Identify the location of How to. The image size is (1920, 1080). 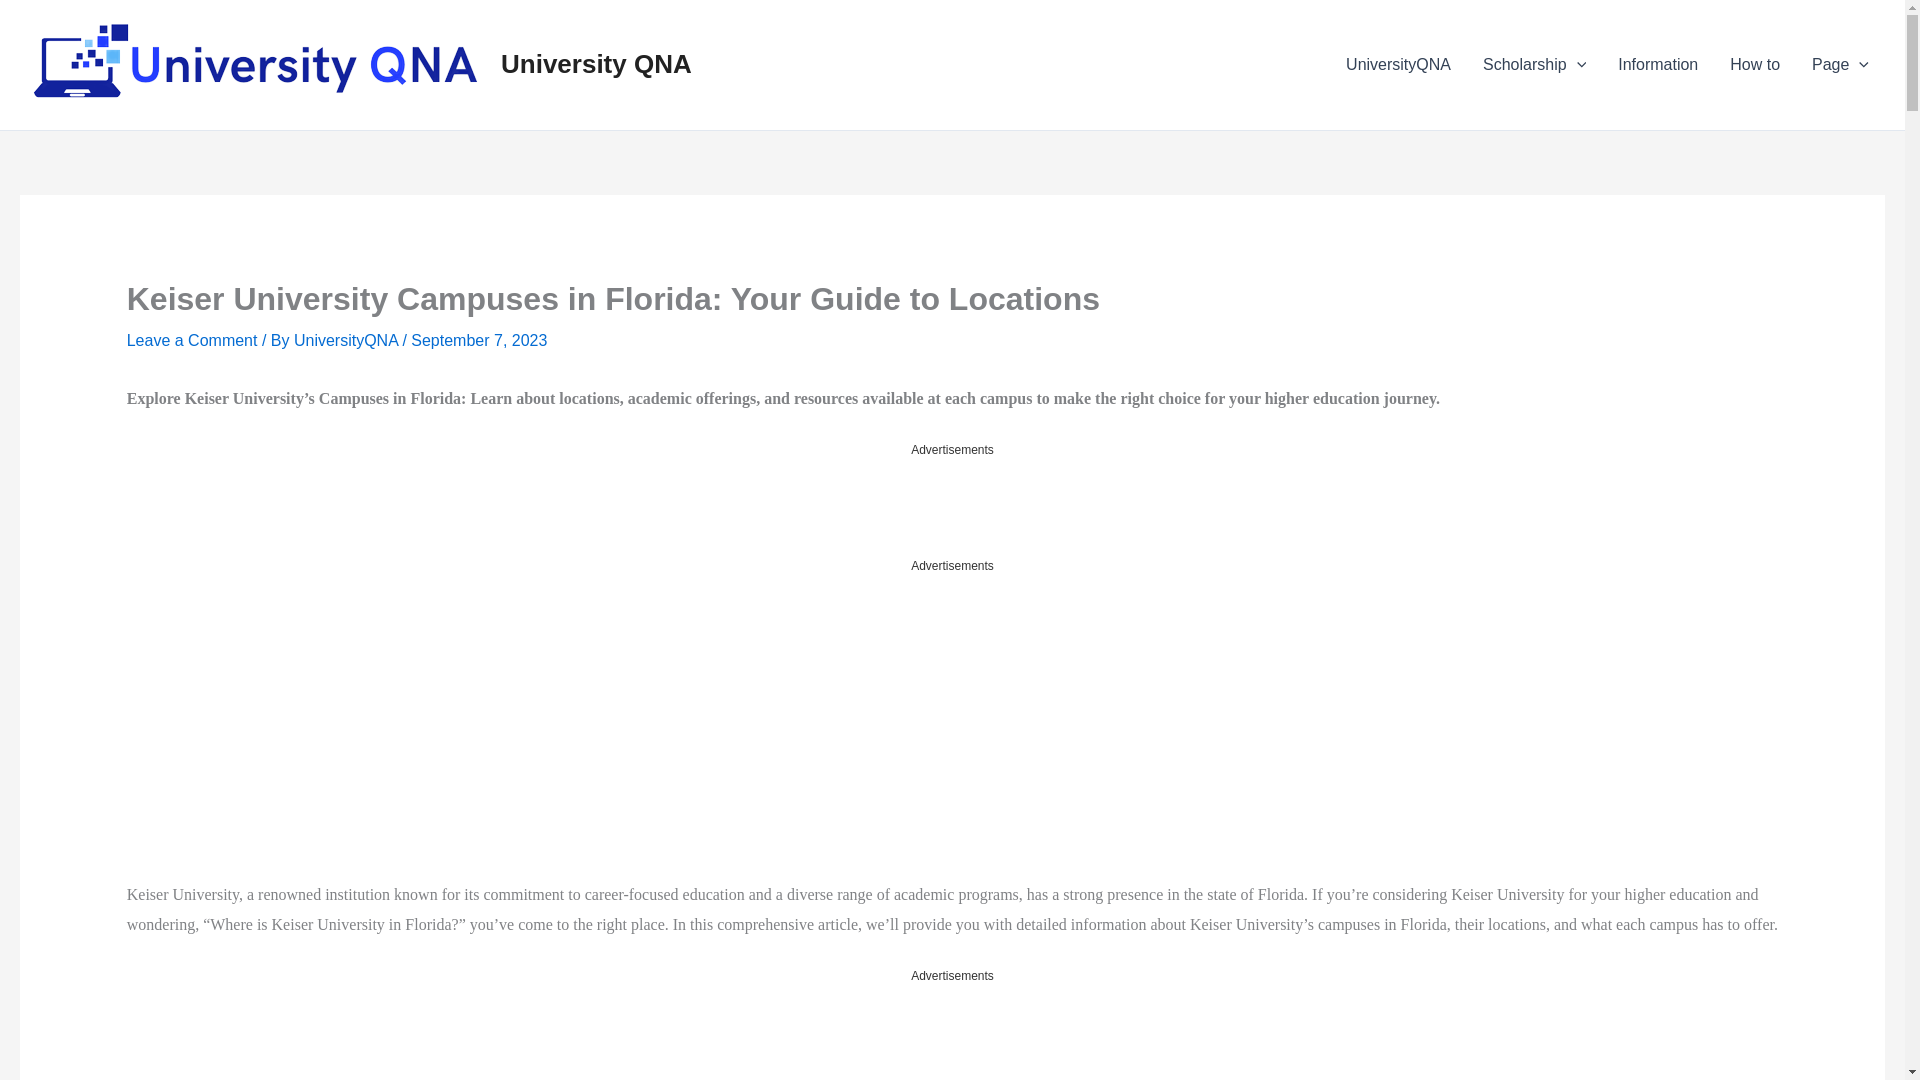
(1754, 64).